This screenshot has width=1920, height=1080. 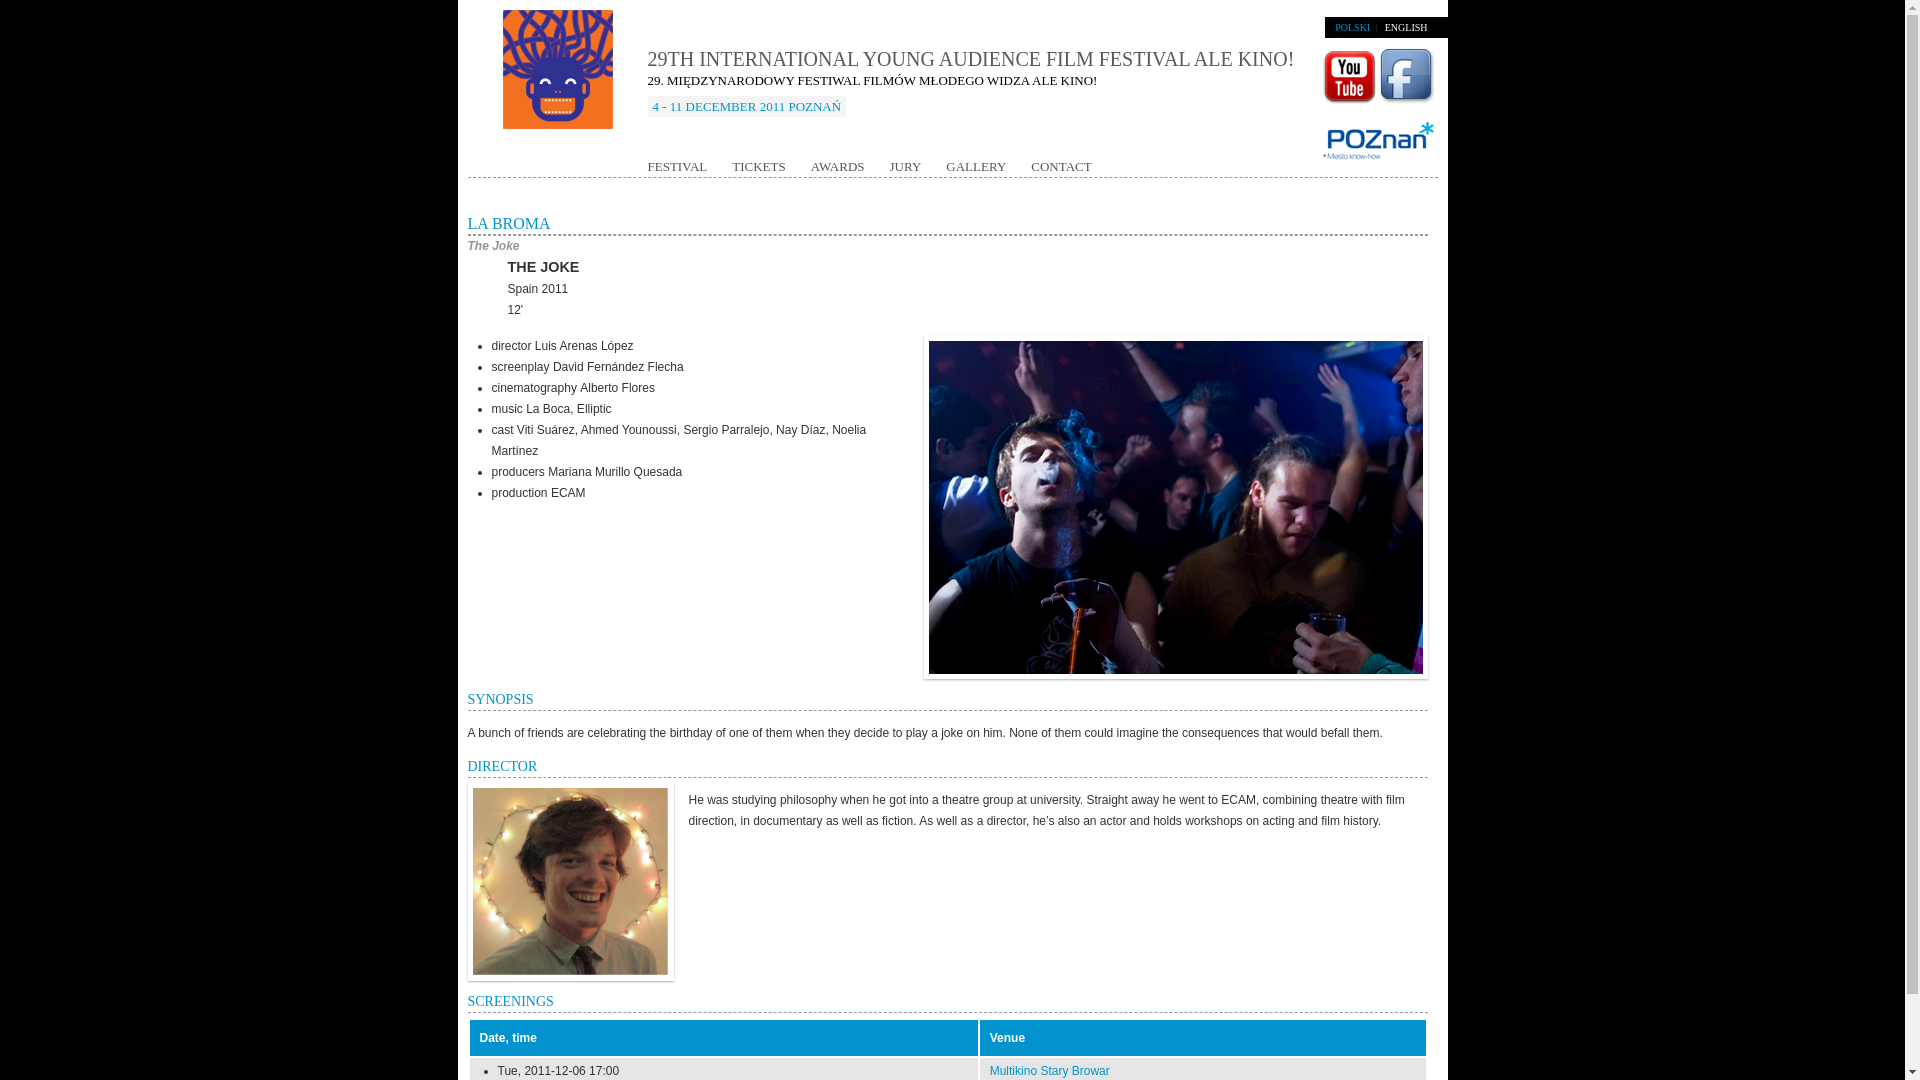 I want to click on AWARDS, so click(x=838, y=166).